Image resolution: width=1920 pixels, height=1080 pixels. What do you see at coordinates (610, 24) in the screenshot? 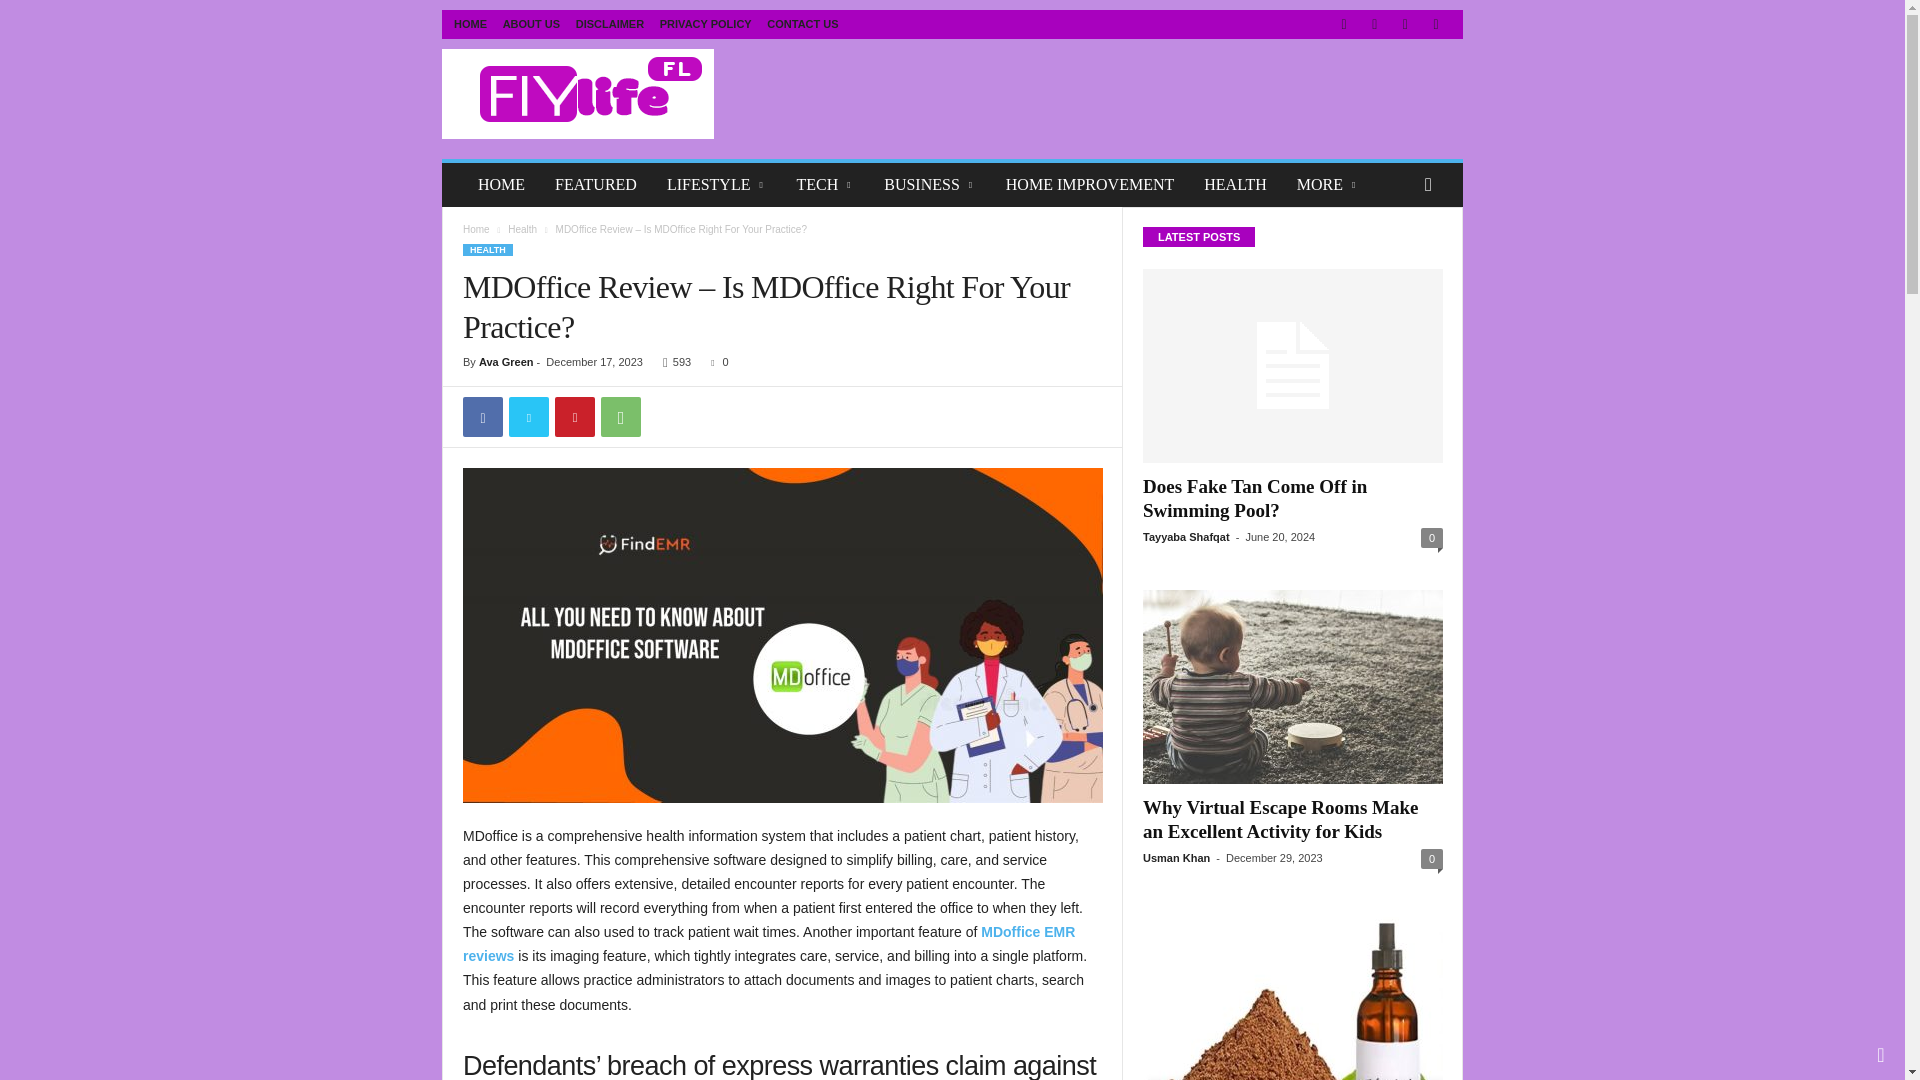
I see `DISCLAIMER` at bounding box center [610, 24].